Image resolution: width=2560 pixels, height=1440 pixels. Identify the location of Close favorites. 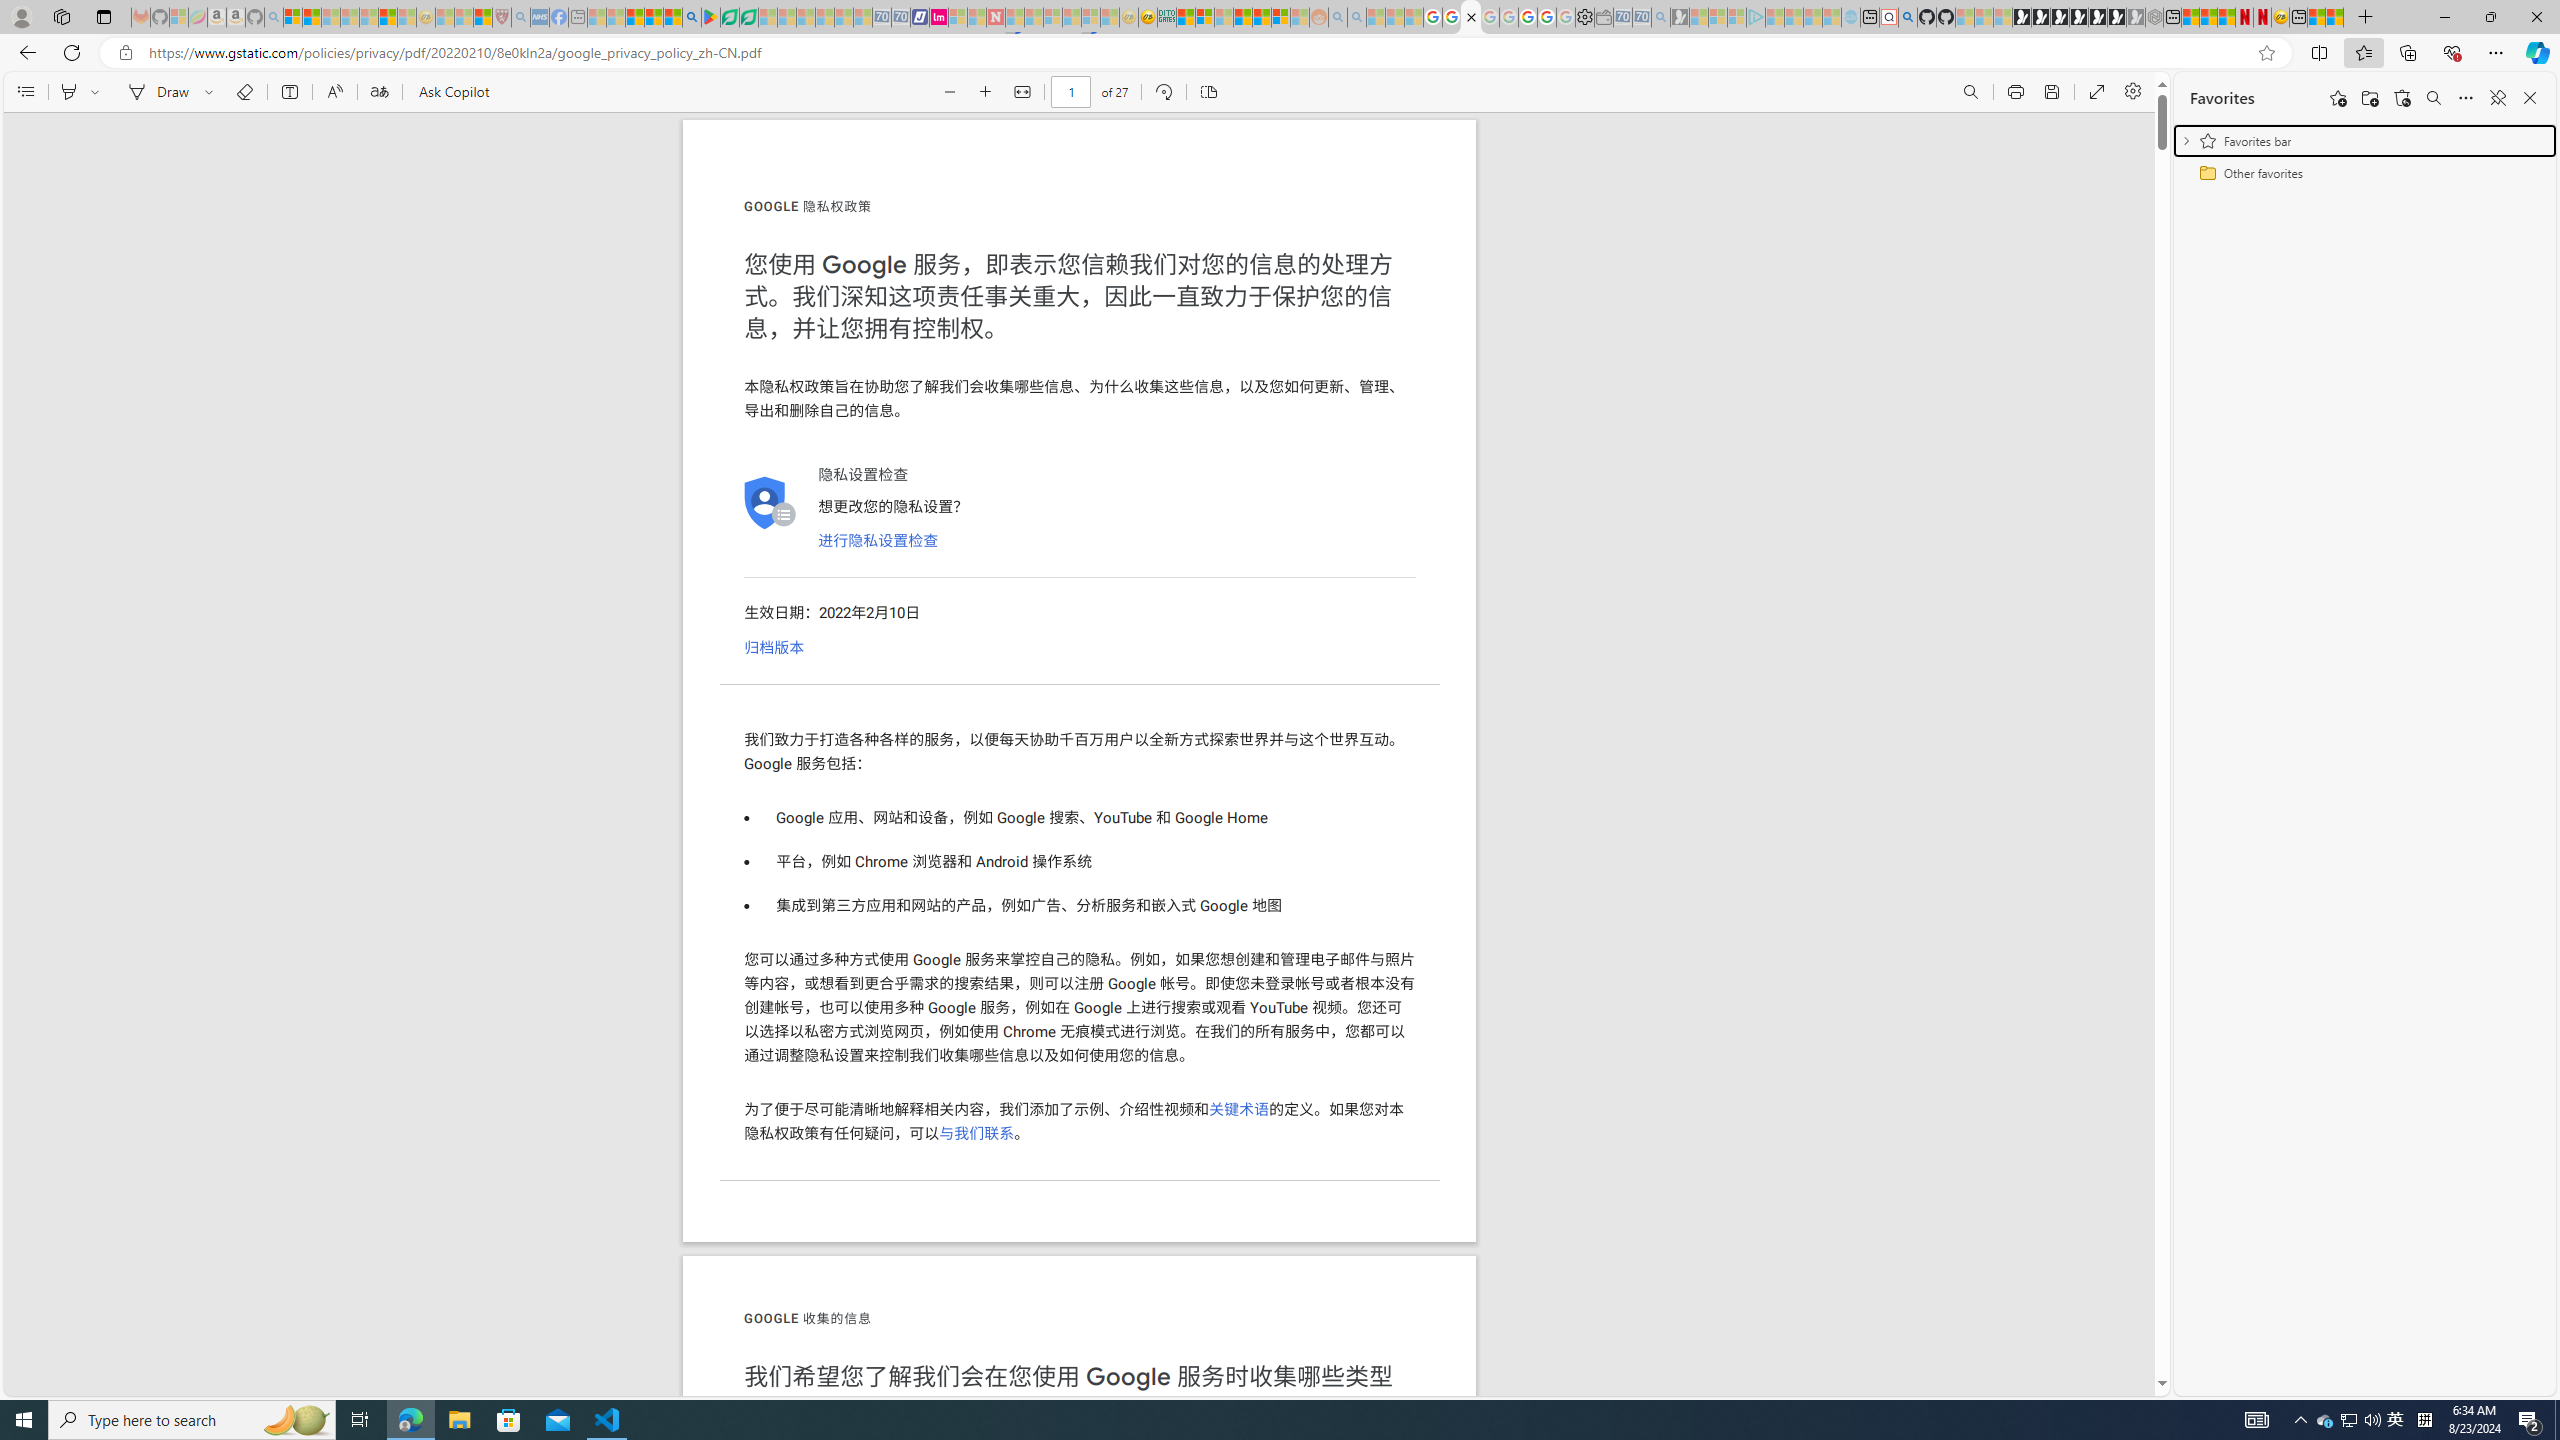
(2530, 98).